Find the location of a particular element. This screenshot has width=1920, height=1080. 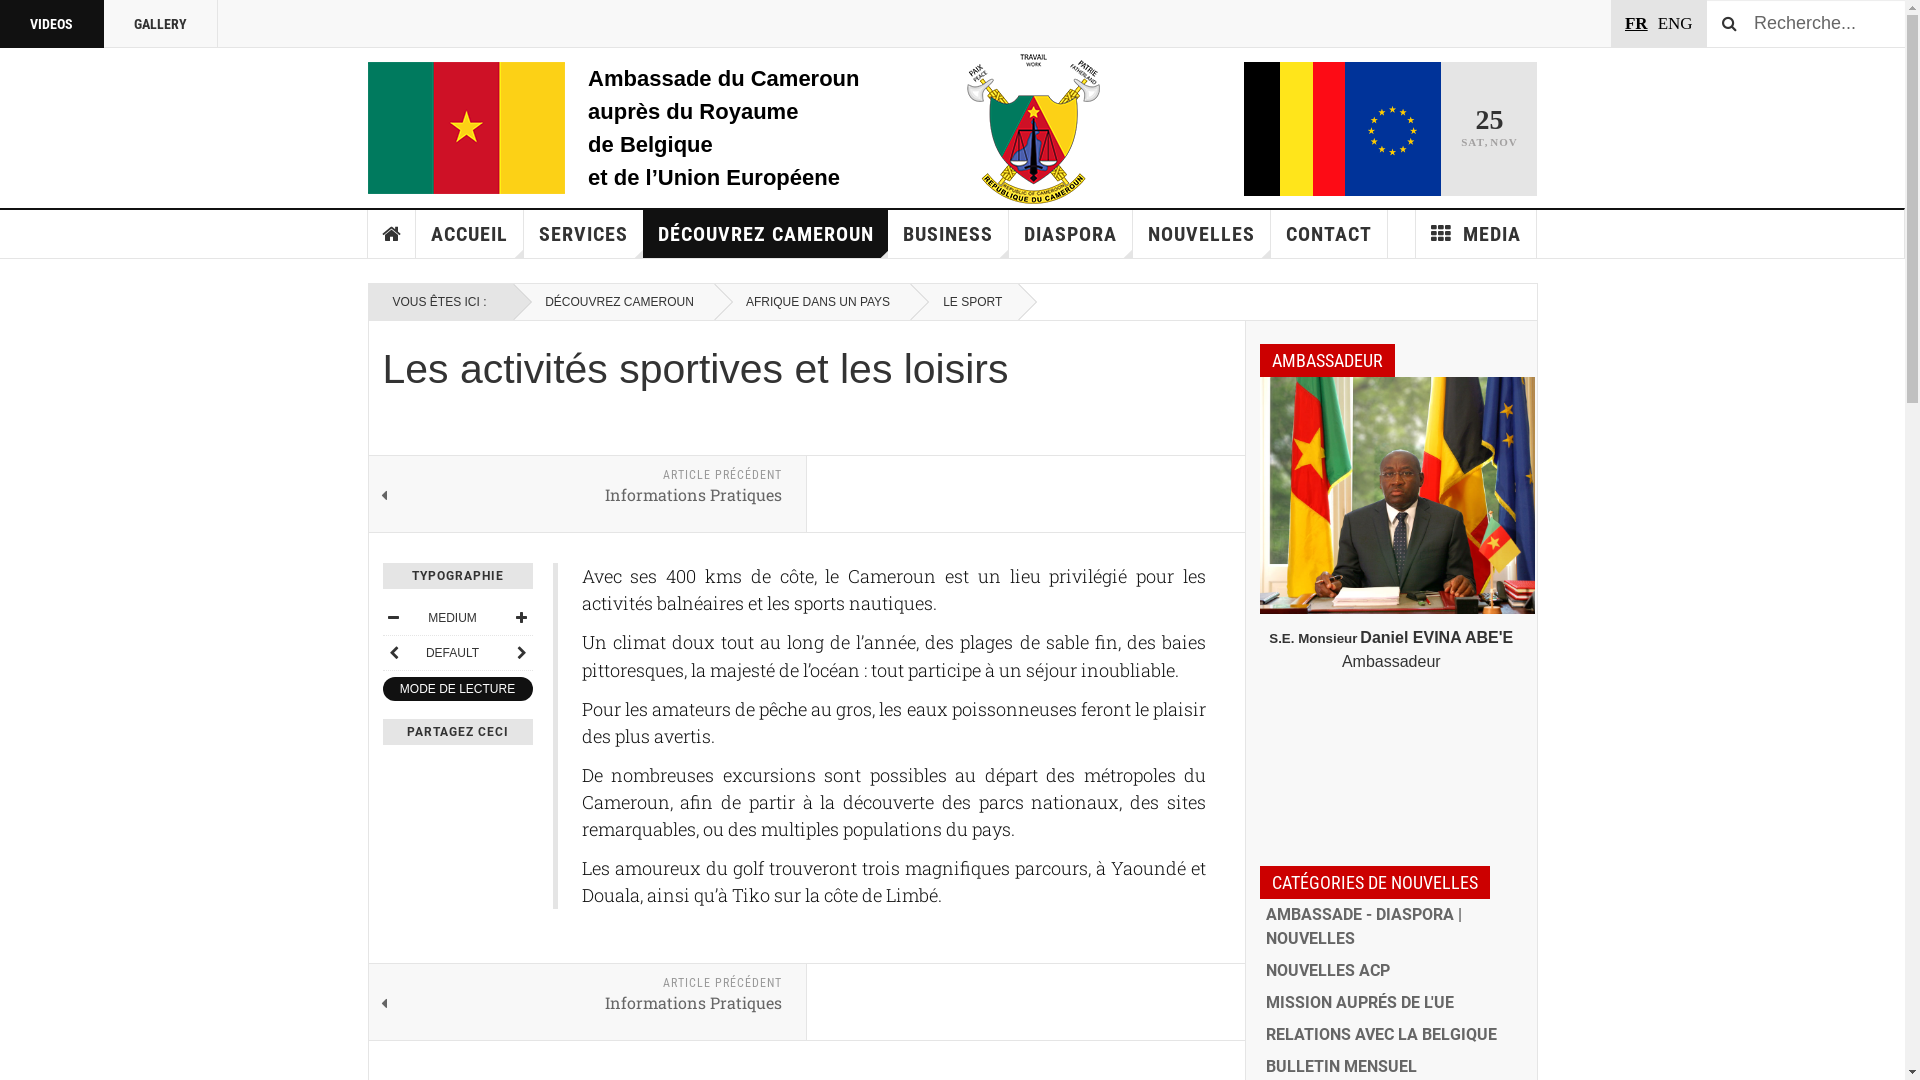

FR is located at coordinates (1636, 24).